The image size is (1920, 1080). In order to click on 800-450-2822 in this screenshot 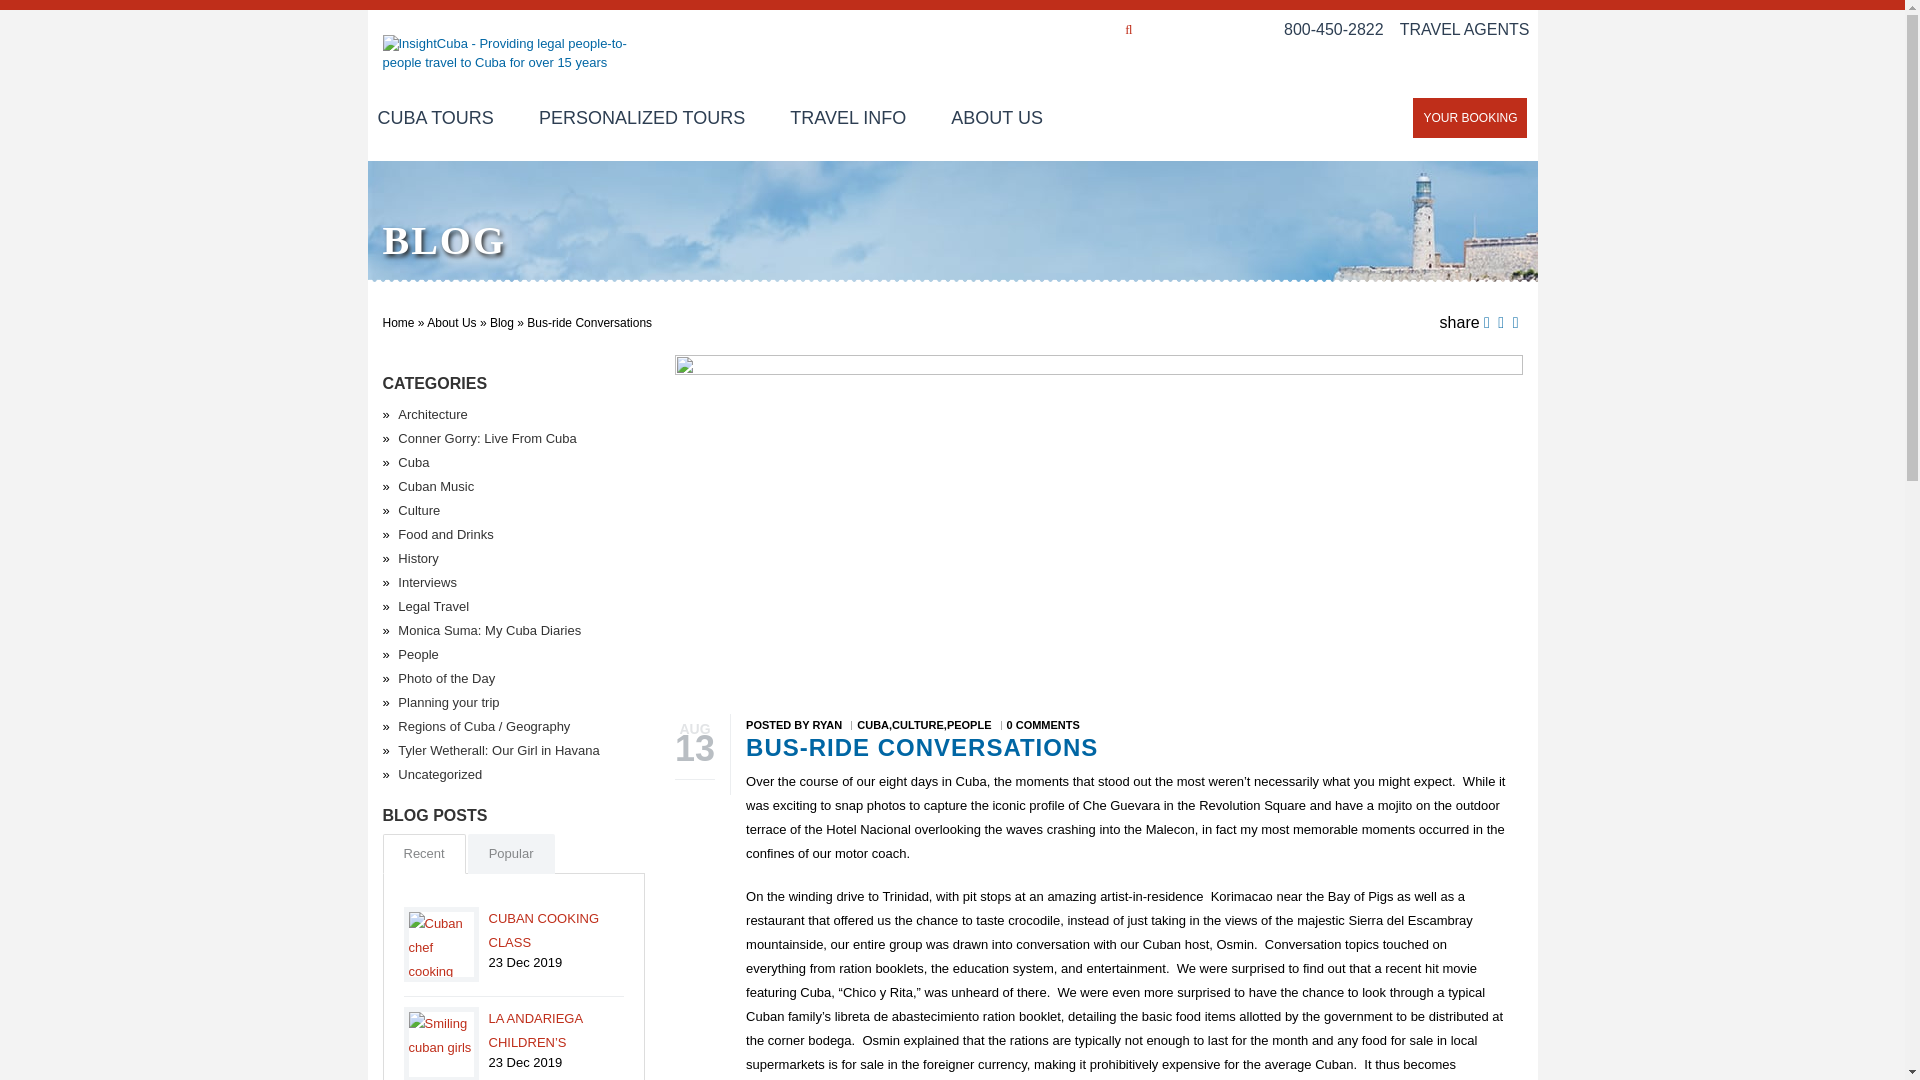, I will do `click(1334, 28)`.